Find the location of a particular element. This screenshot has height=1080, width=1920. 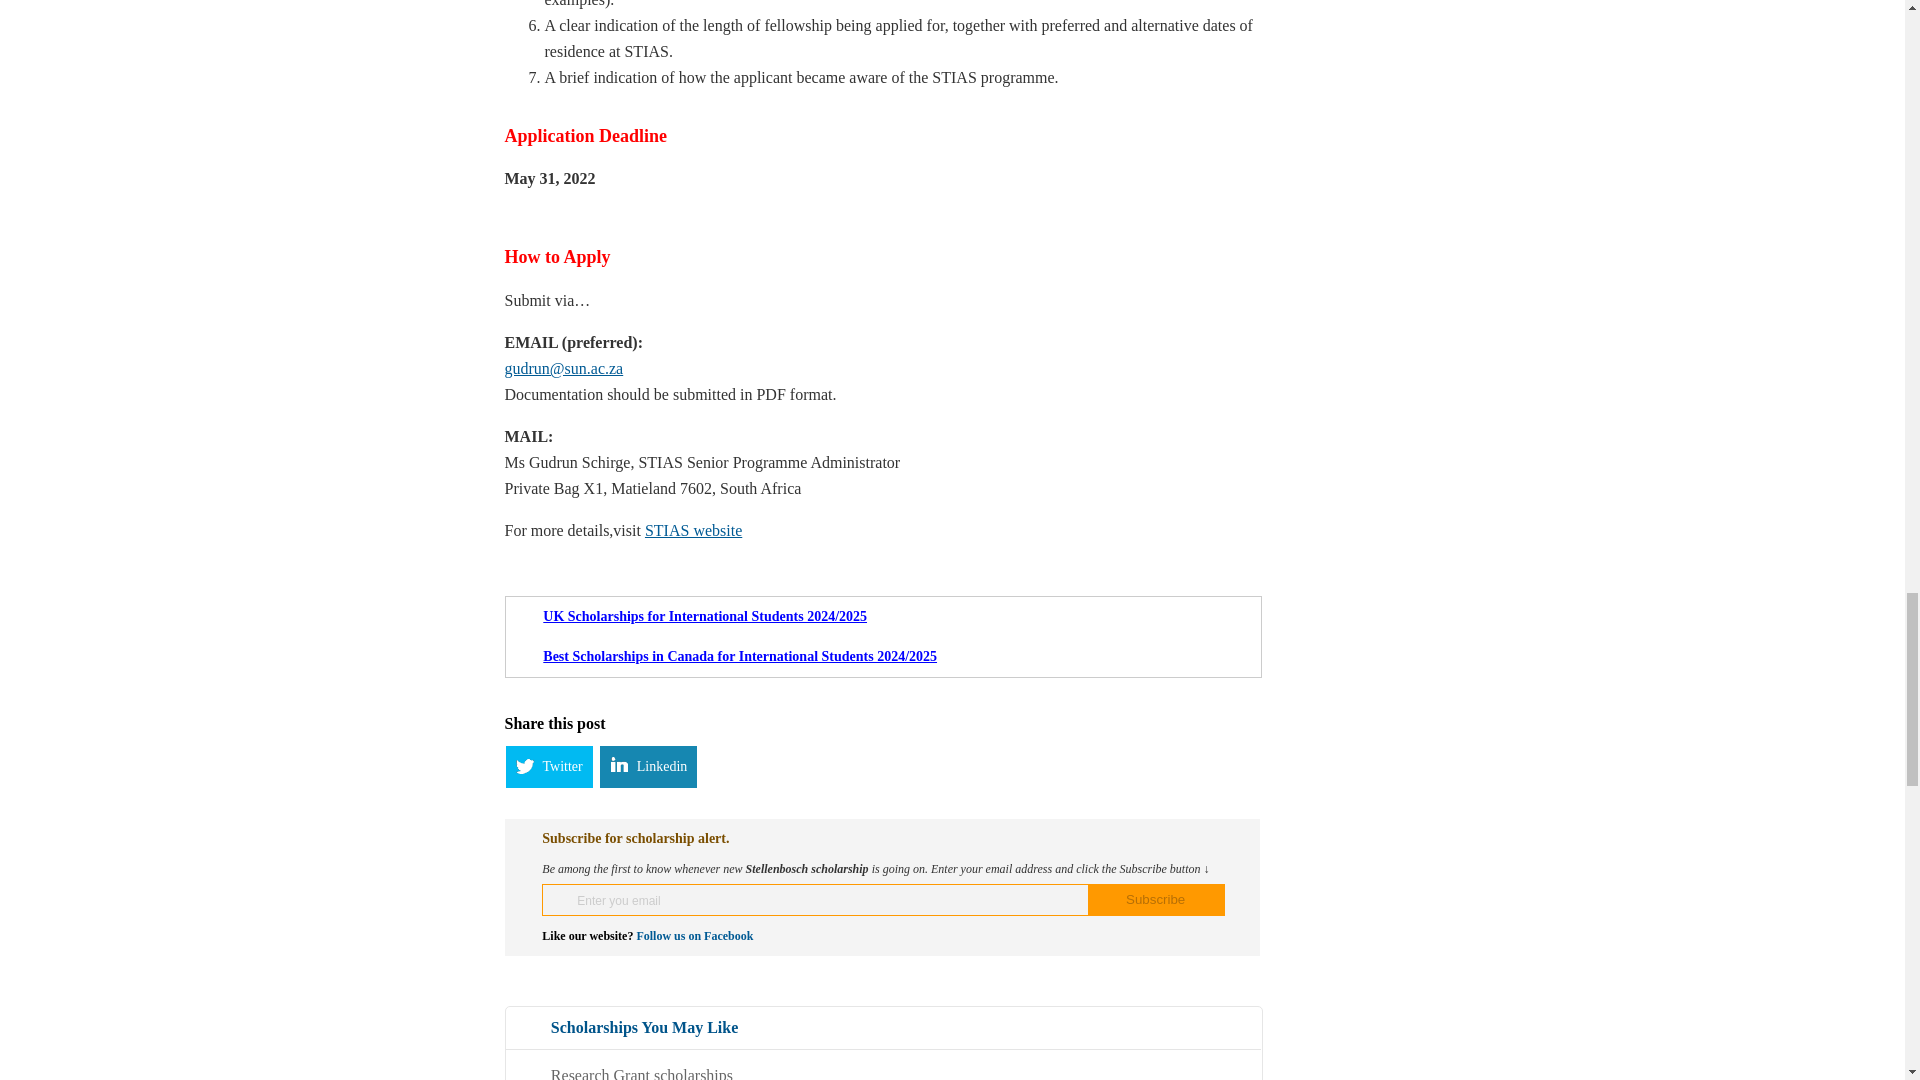

Linkedin is located at coordinates (648, 767).